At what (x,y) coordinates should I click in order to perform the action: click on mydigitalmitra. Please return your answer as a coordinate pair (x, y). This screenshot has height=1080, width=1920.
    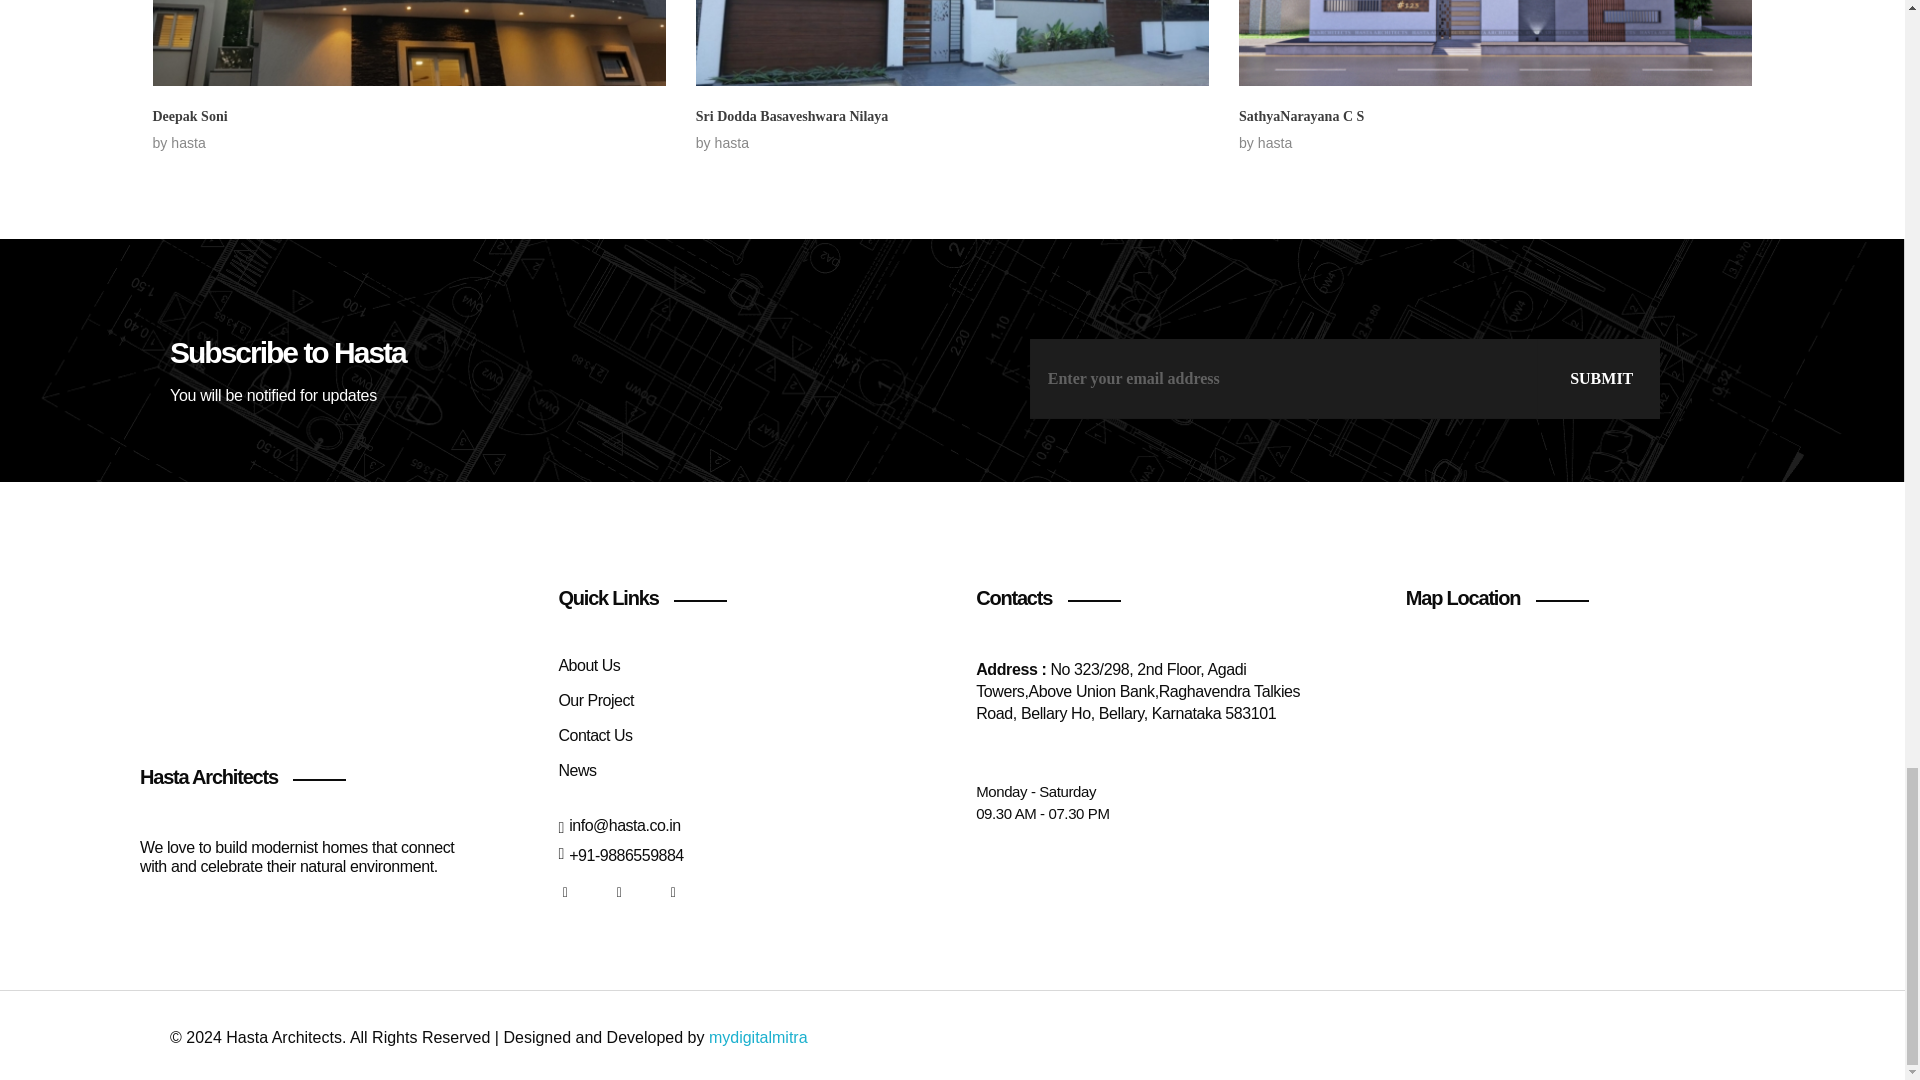
    Looking at the image, I should click on (758, 1038).